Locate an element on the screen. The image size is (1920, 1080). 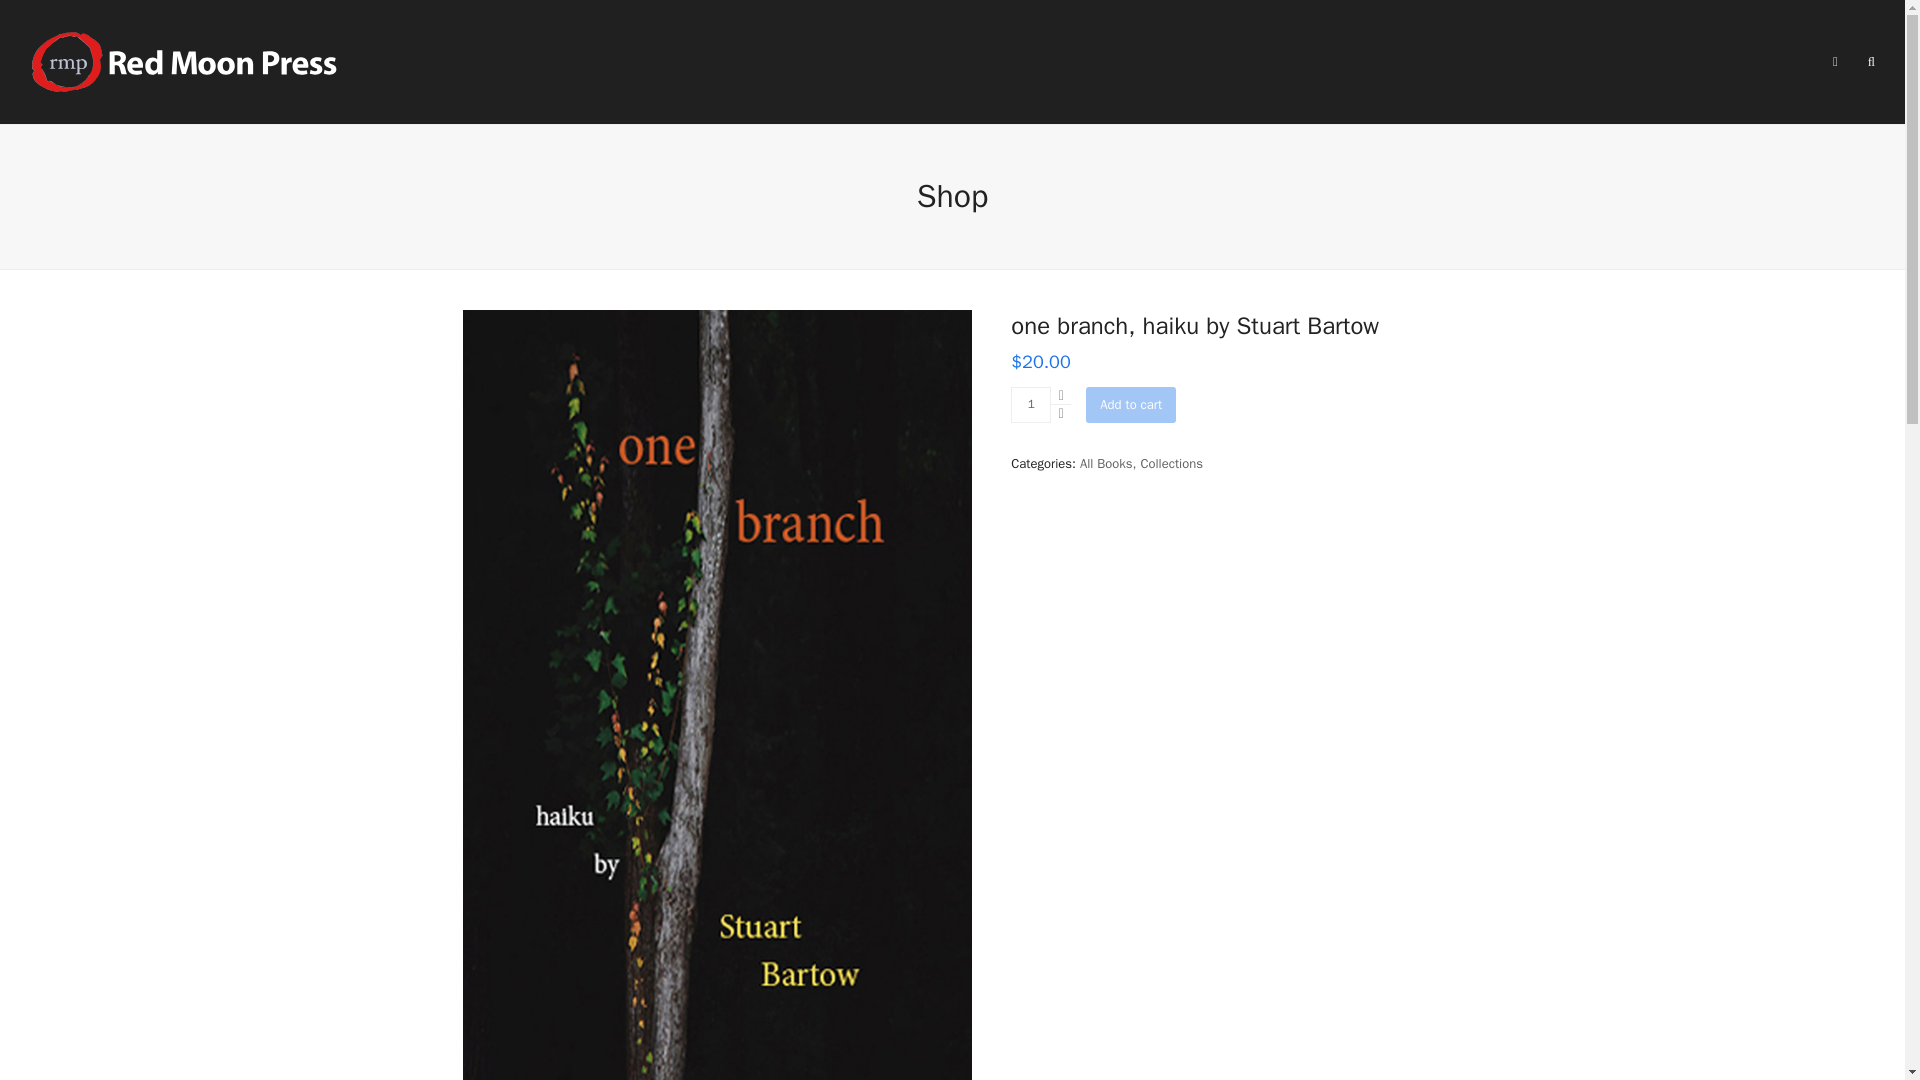
1 is located at coordinates (1030, 404).